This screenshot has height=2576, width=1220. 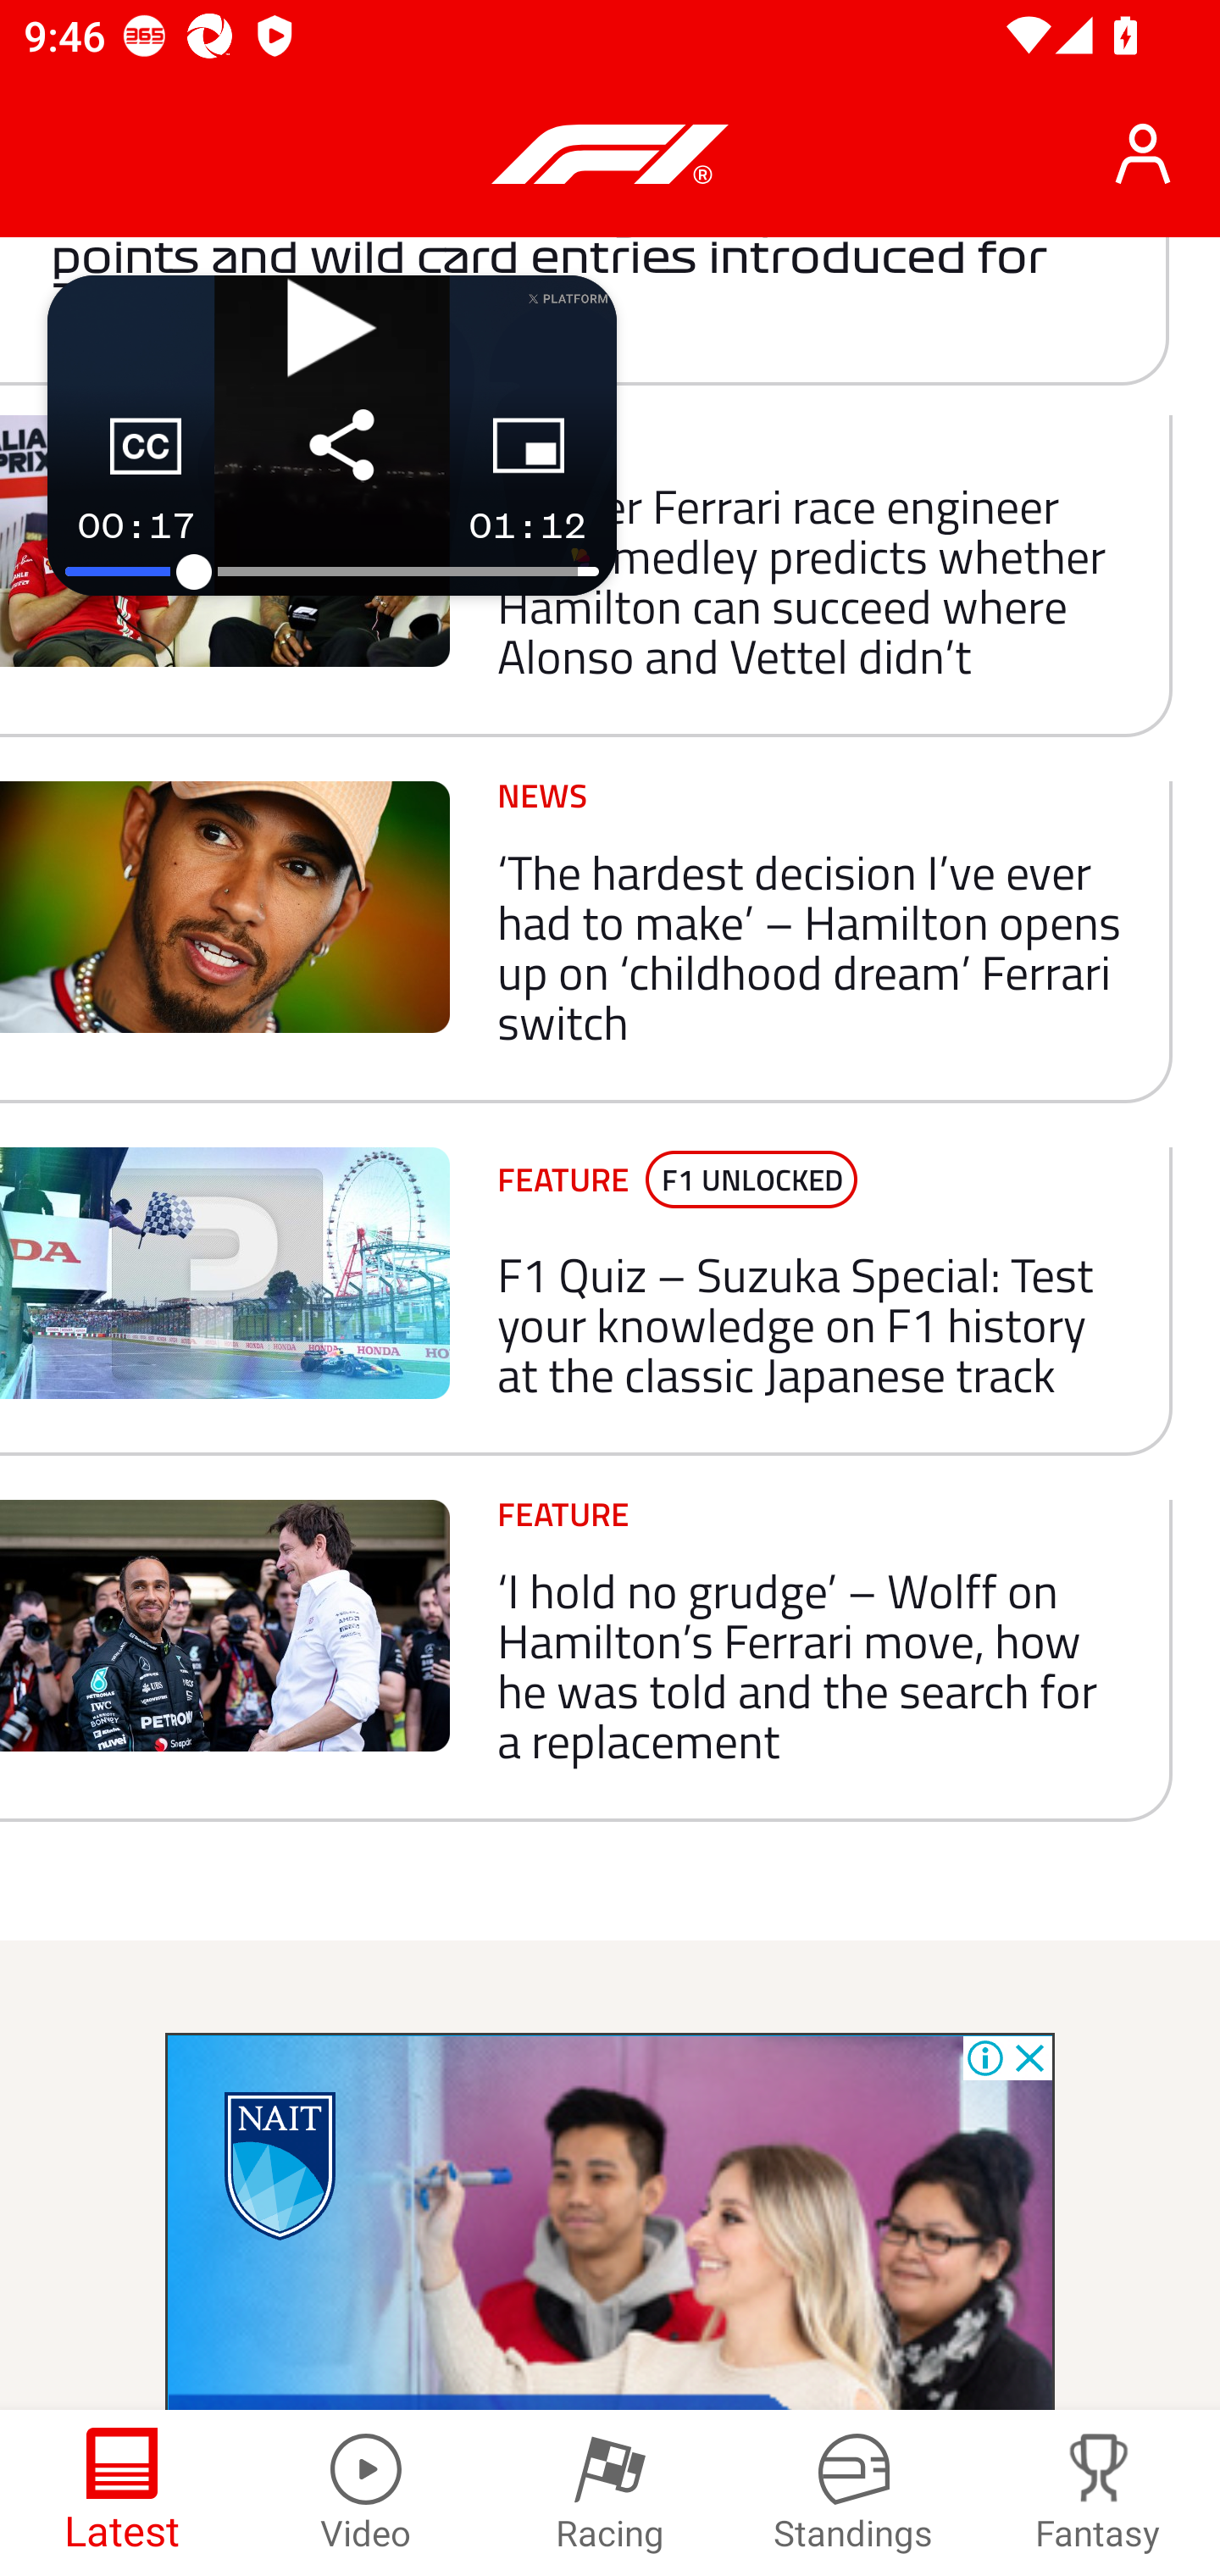 I want to click on Racing, so click(x=610, y=2493).